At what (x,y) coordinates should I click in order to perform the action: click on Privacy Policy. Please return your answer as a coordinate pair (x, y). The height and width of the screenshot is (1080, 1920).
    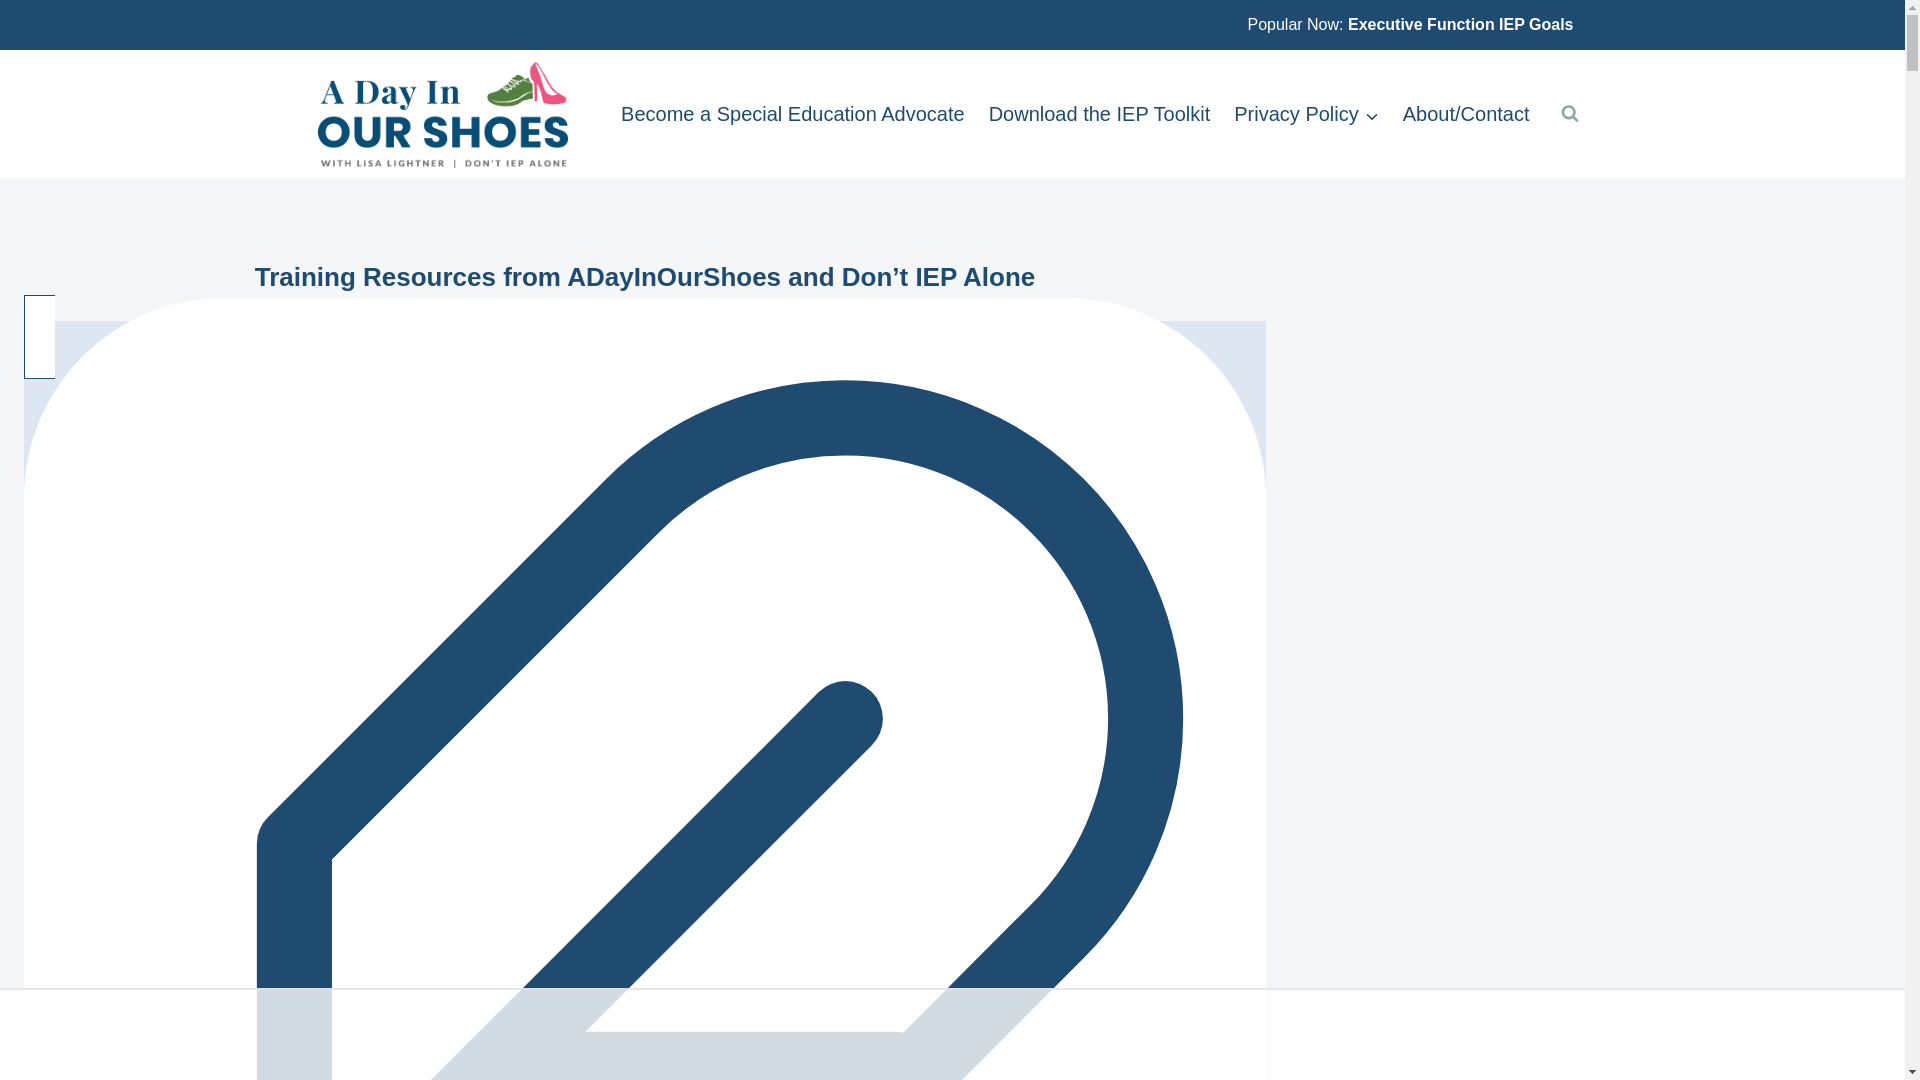
    Looking at the image, I should click on (1306, 114).